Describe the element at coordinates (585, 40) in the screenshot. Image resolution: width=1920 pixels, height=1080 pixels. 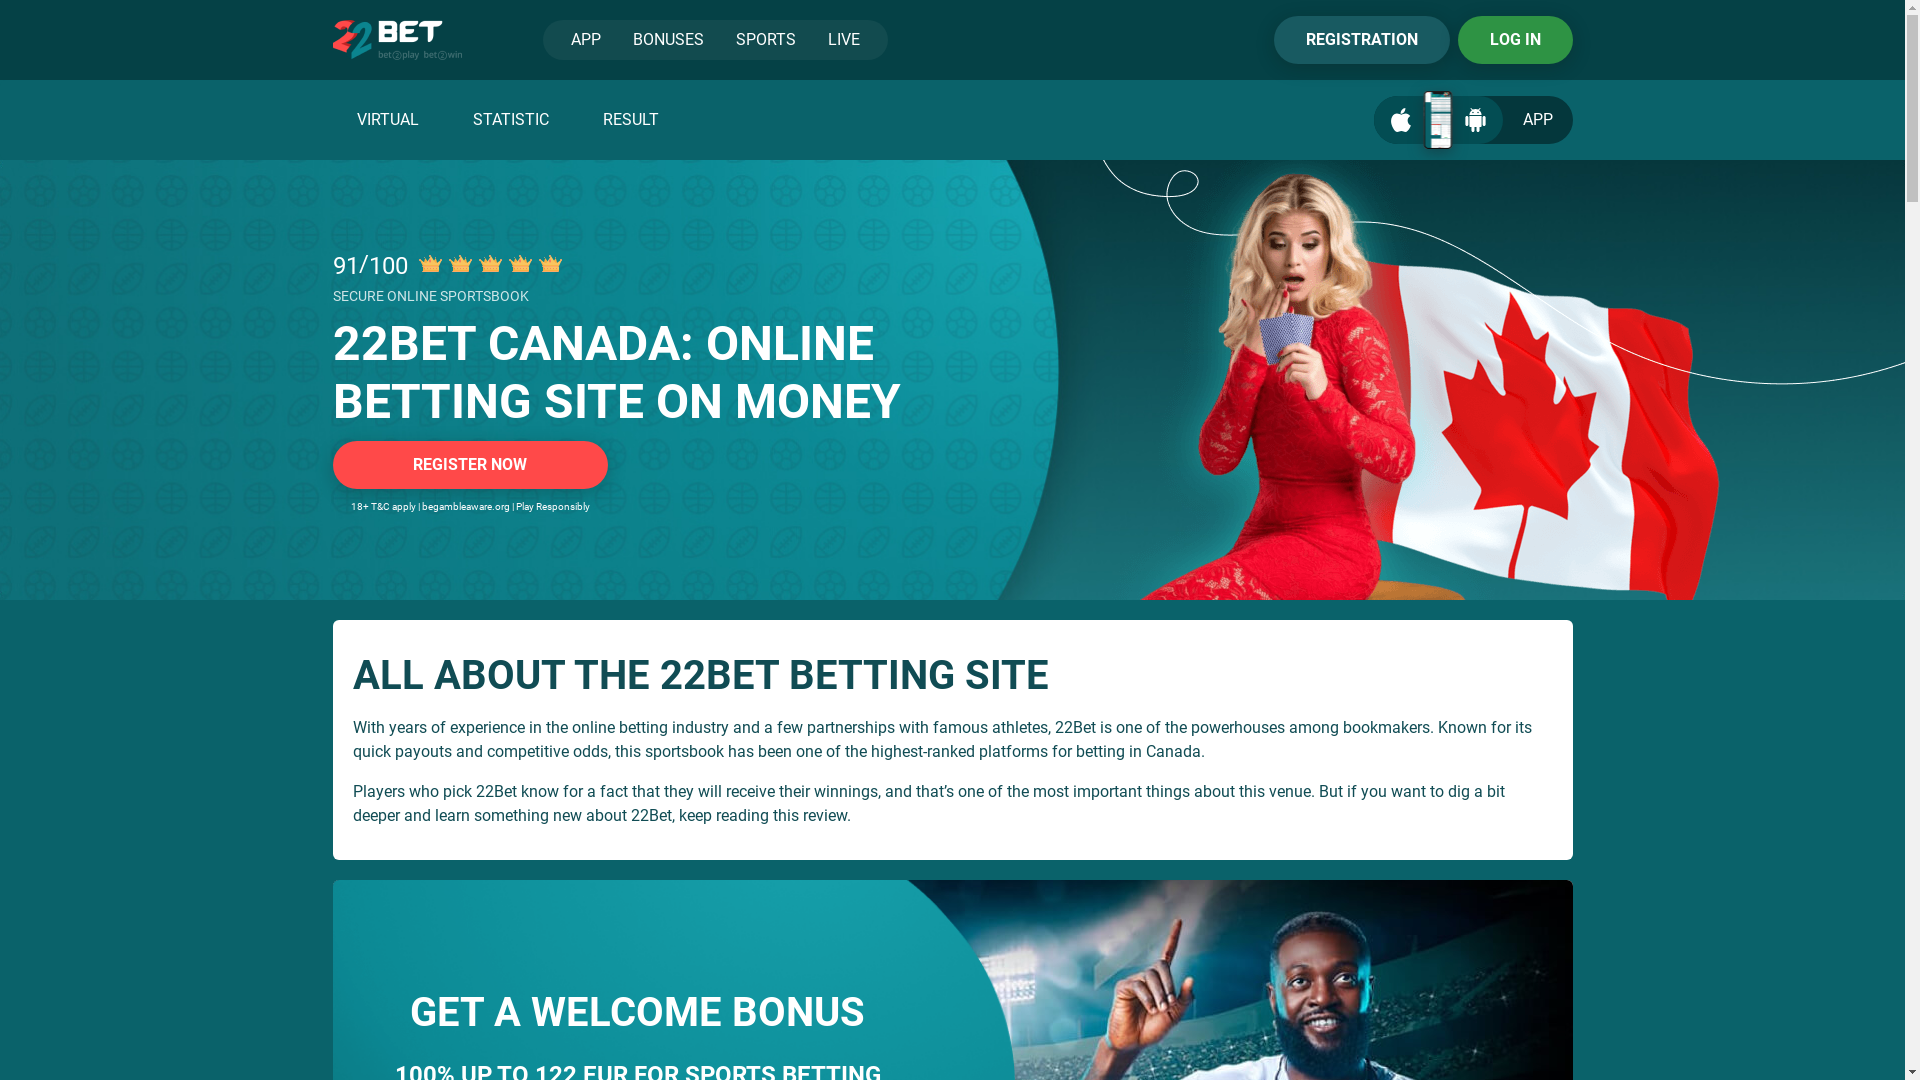
I see `APP` at that location.